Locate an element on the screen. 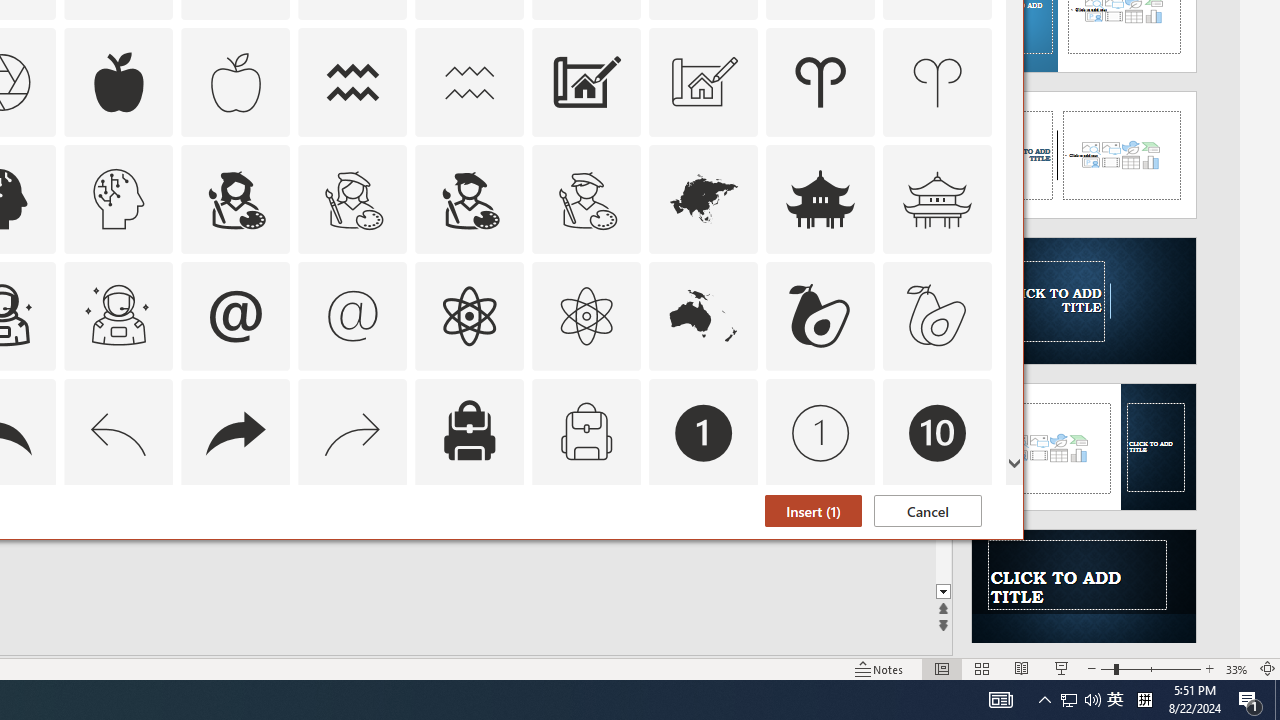 Image resolution: width=1280 pixels, height=720 pixels. AutomationID: Icons_Badge10 is located at coordinates (938, 432).